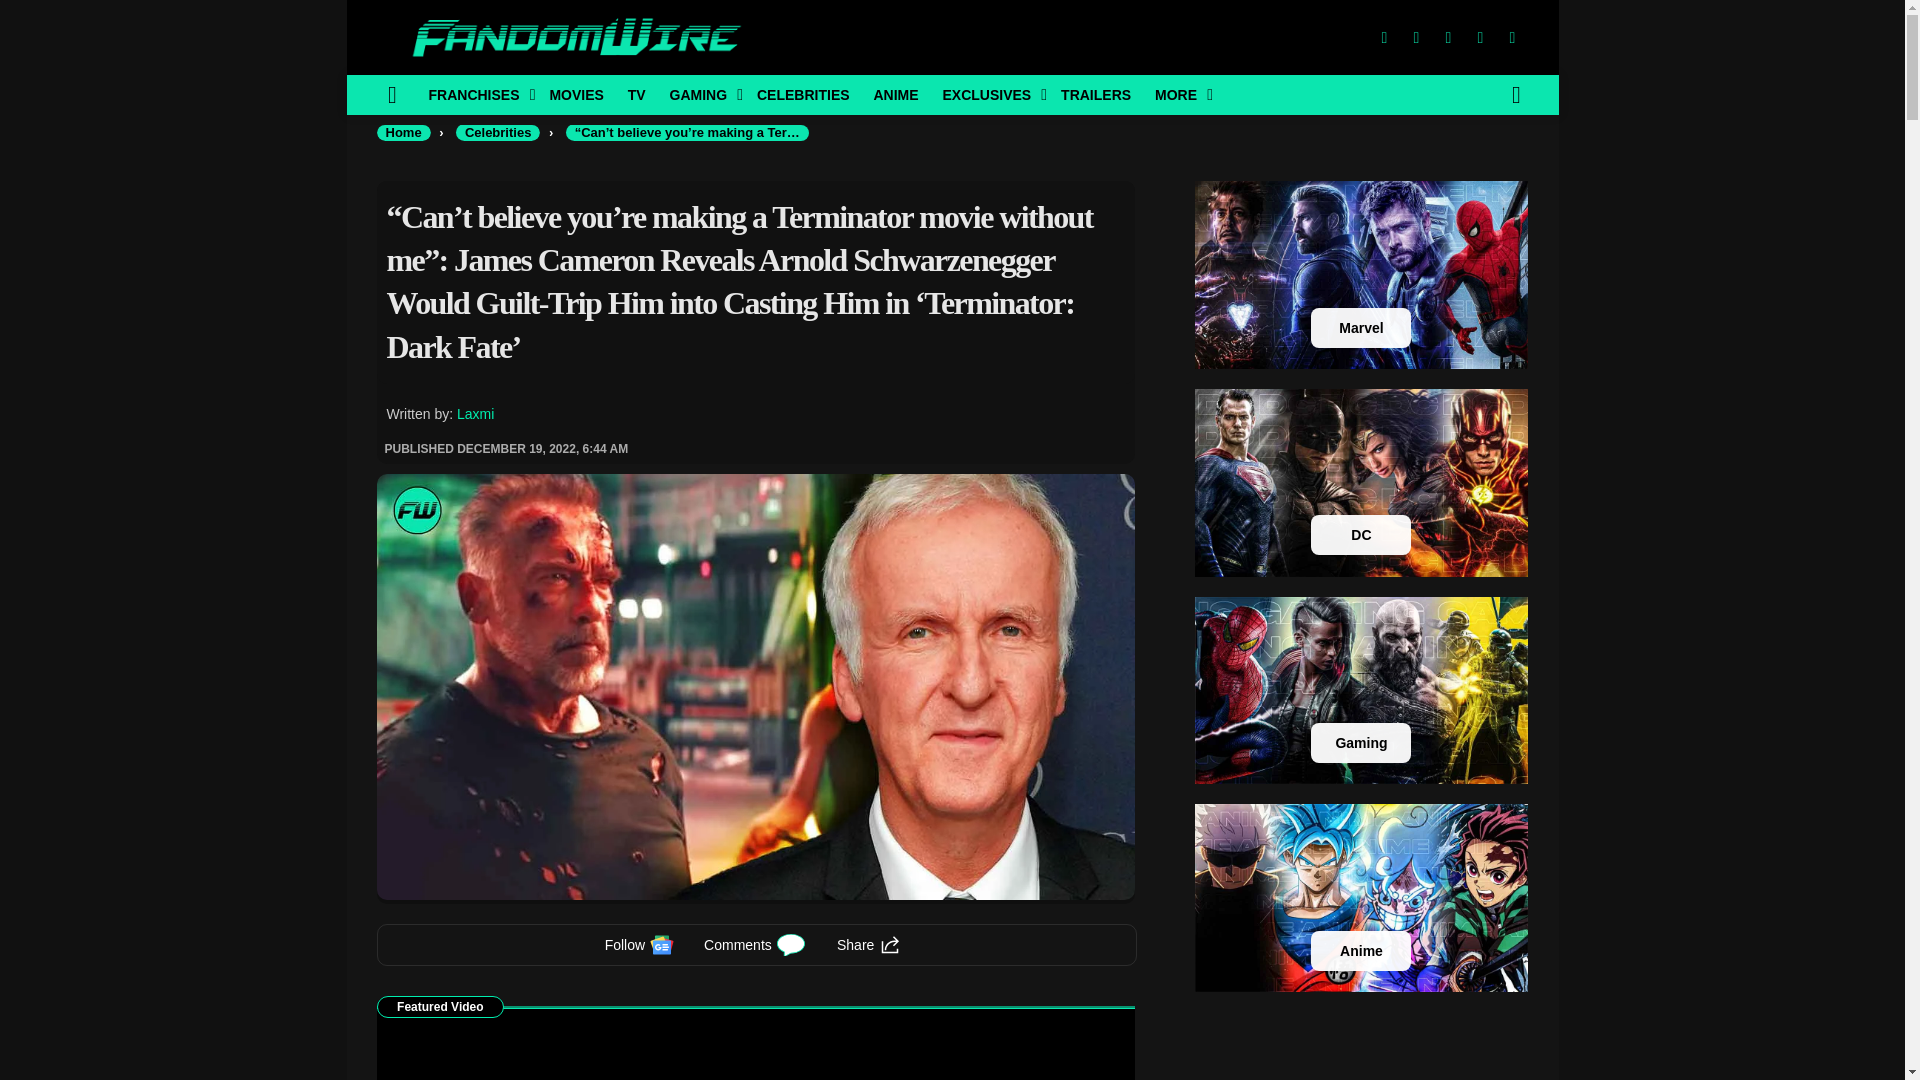 Image resolution: width=1920 pixels, height=1080 pixels. I want to click on CELEBRITIES, so click(803, 94).